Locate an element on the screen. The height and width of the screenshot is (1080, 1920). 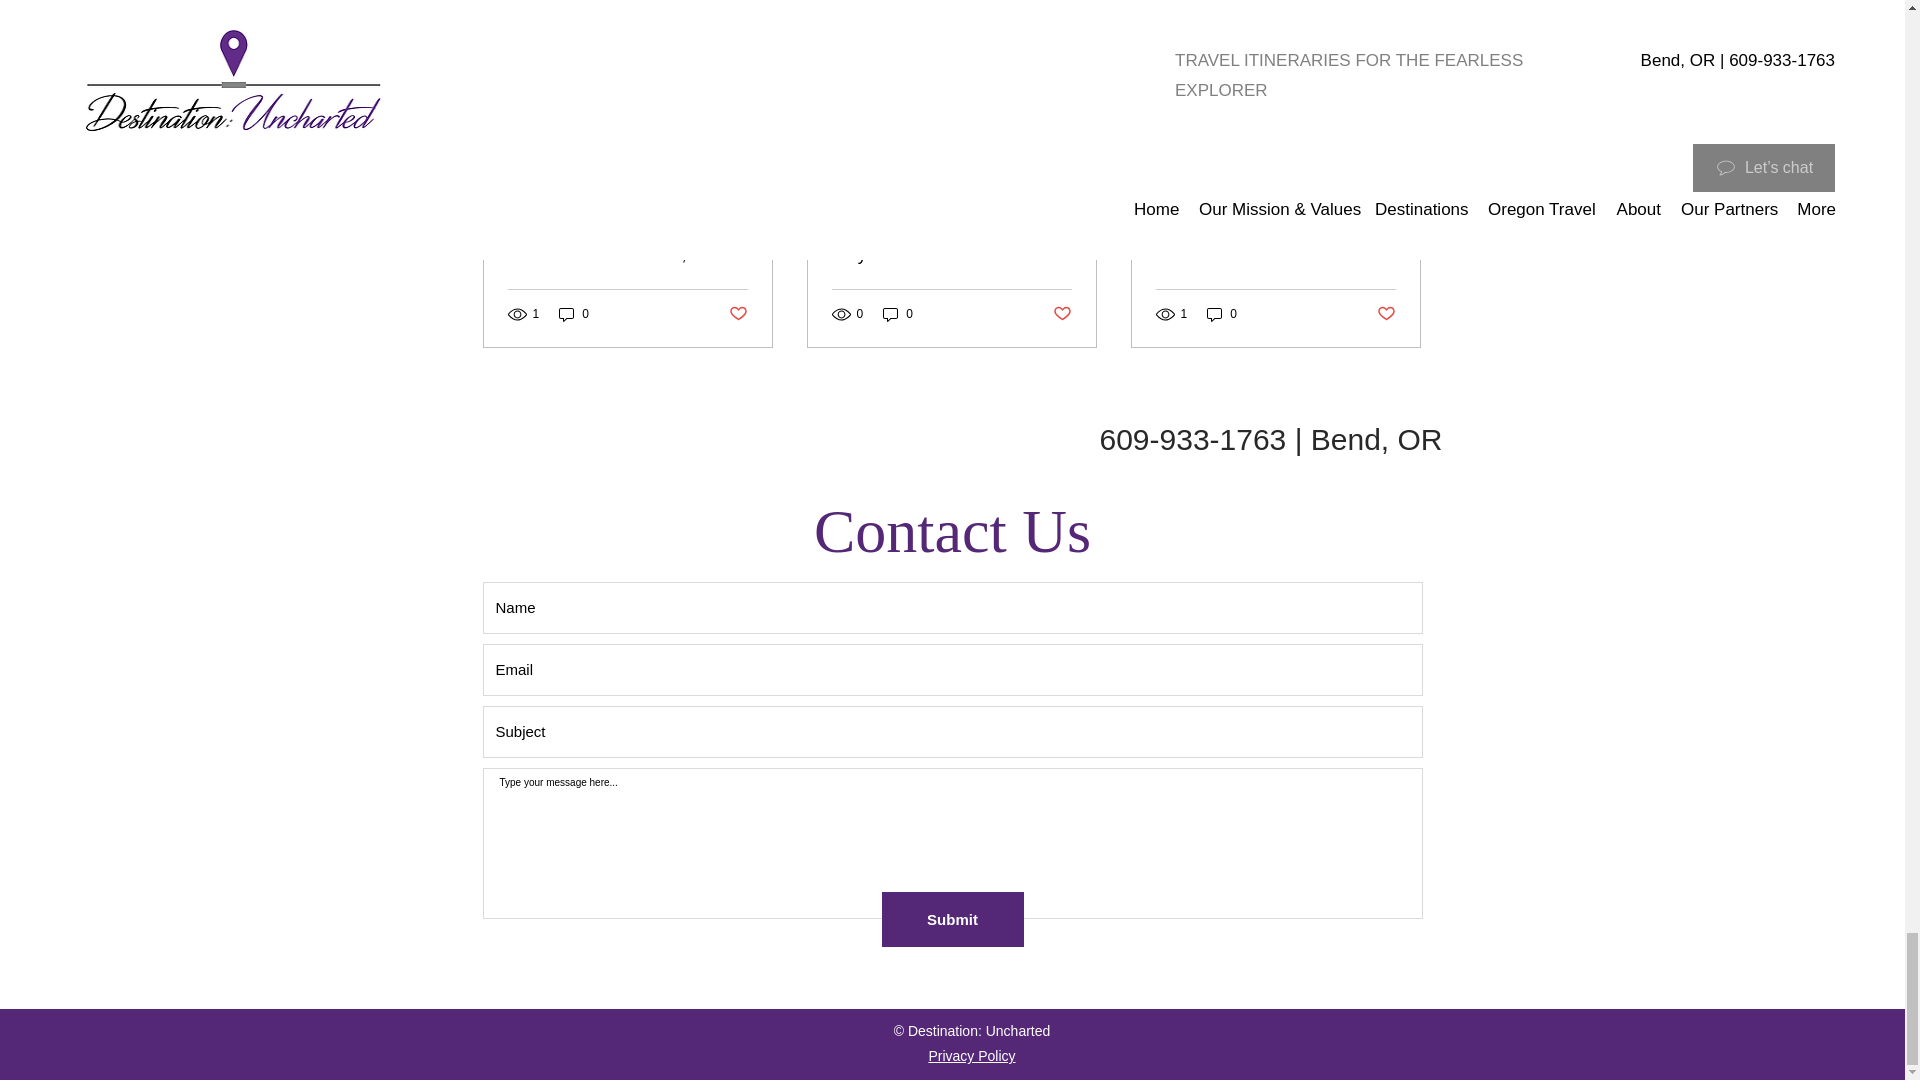
0 is located at coordinates (1222, 314).